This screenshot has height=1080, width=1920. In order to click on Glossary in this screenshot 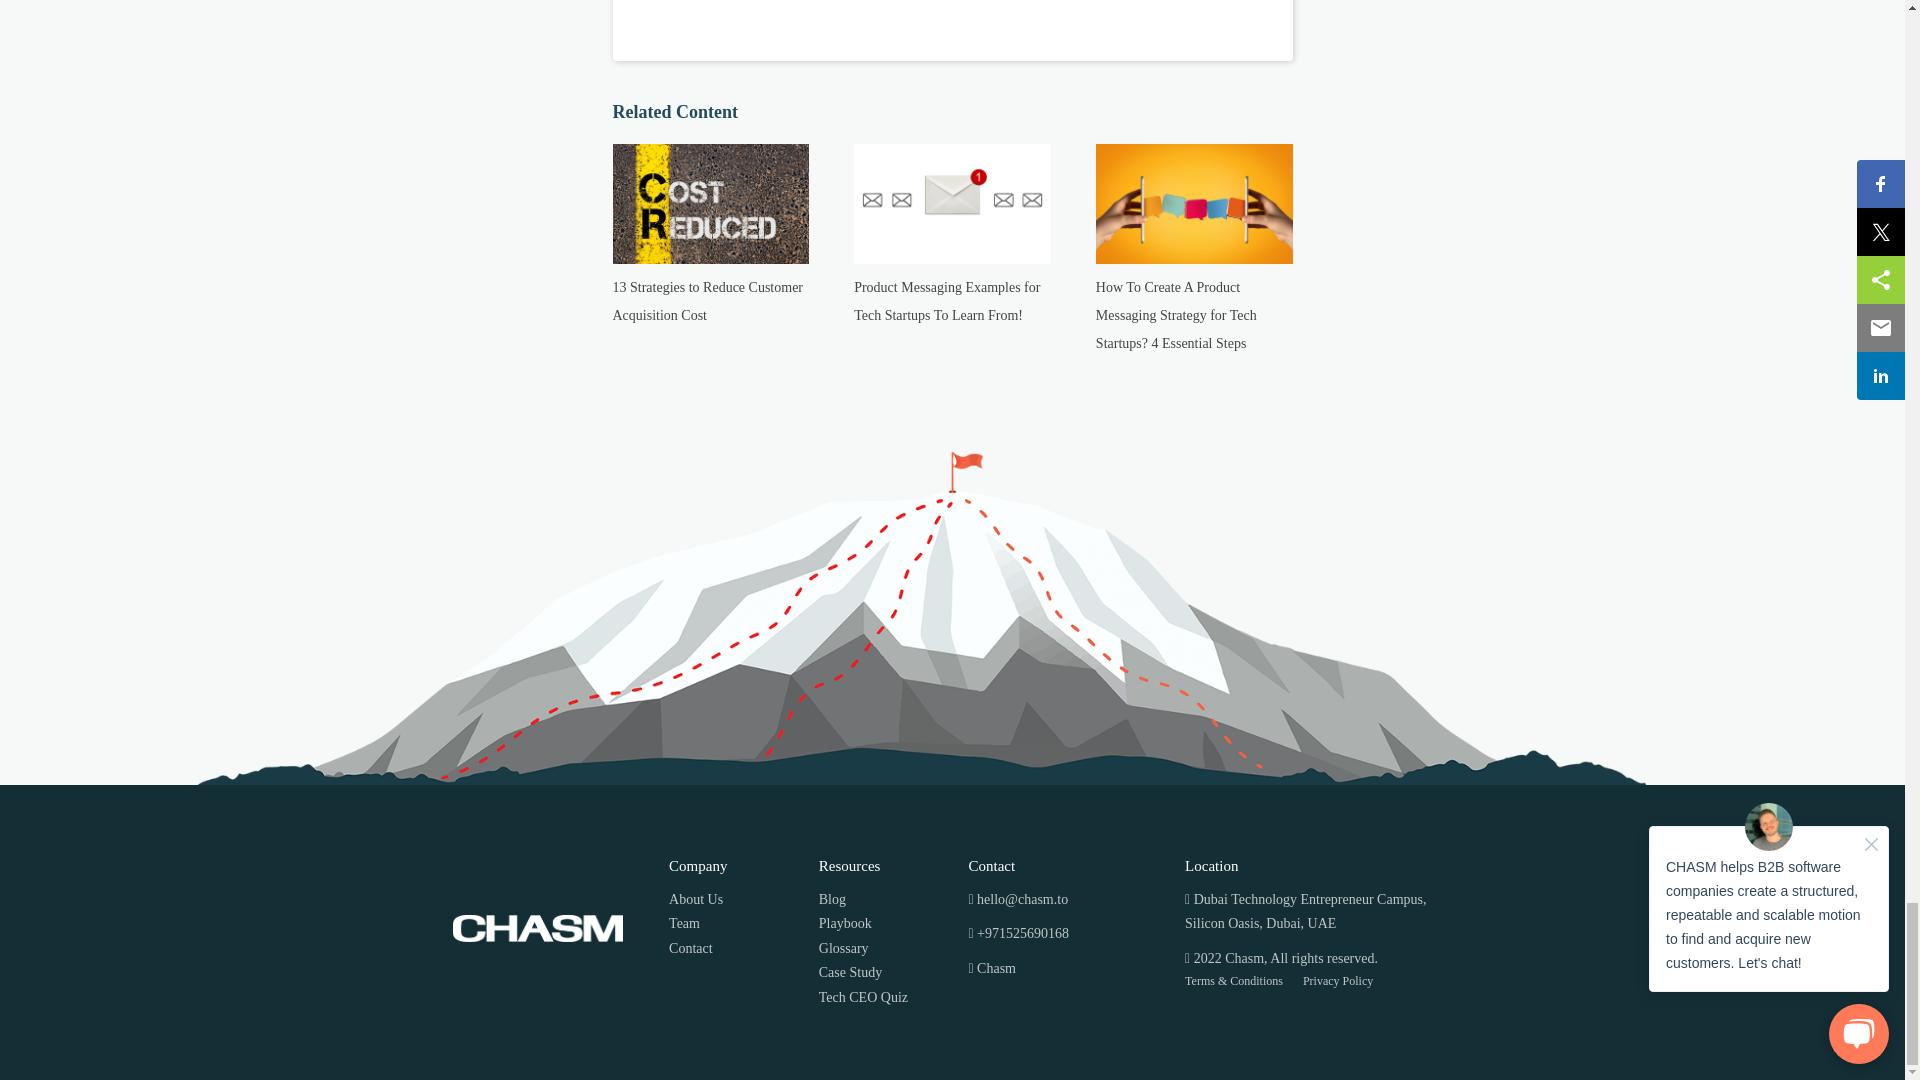, I will do `click(886, 950)`.